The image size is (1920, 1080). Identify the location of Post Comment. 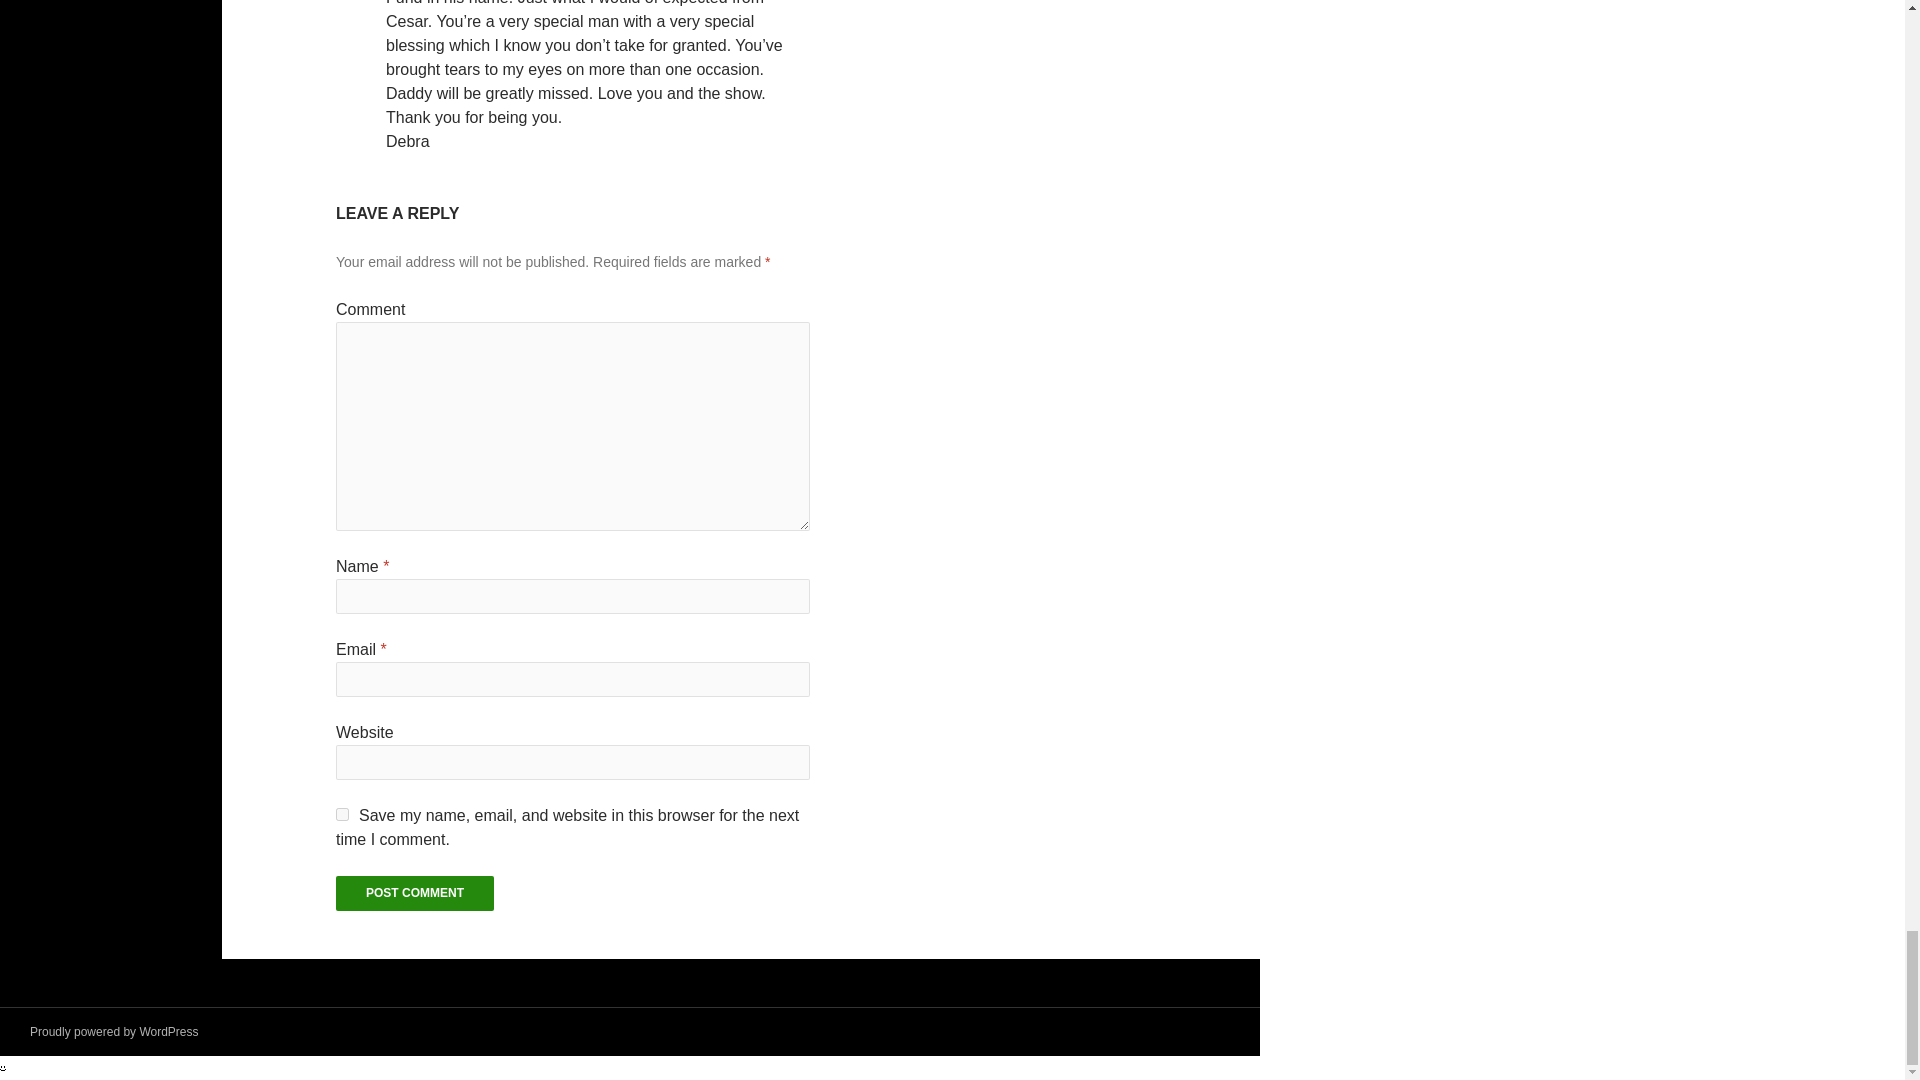
(414, 893).